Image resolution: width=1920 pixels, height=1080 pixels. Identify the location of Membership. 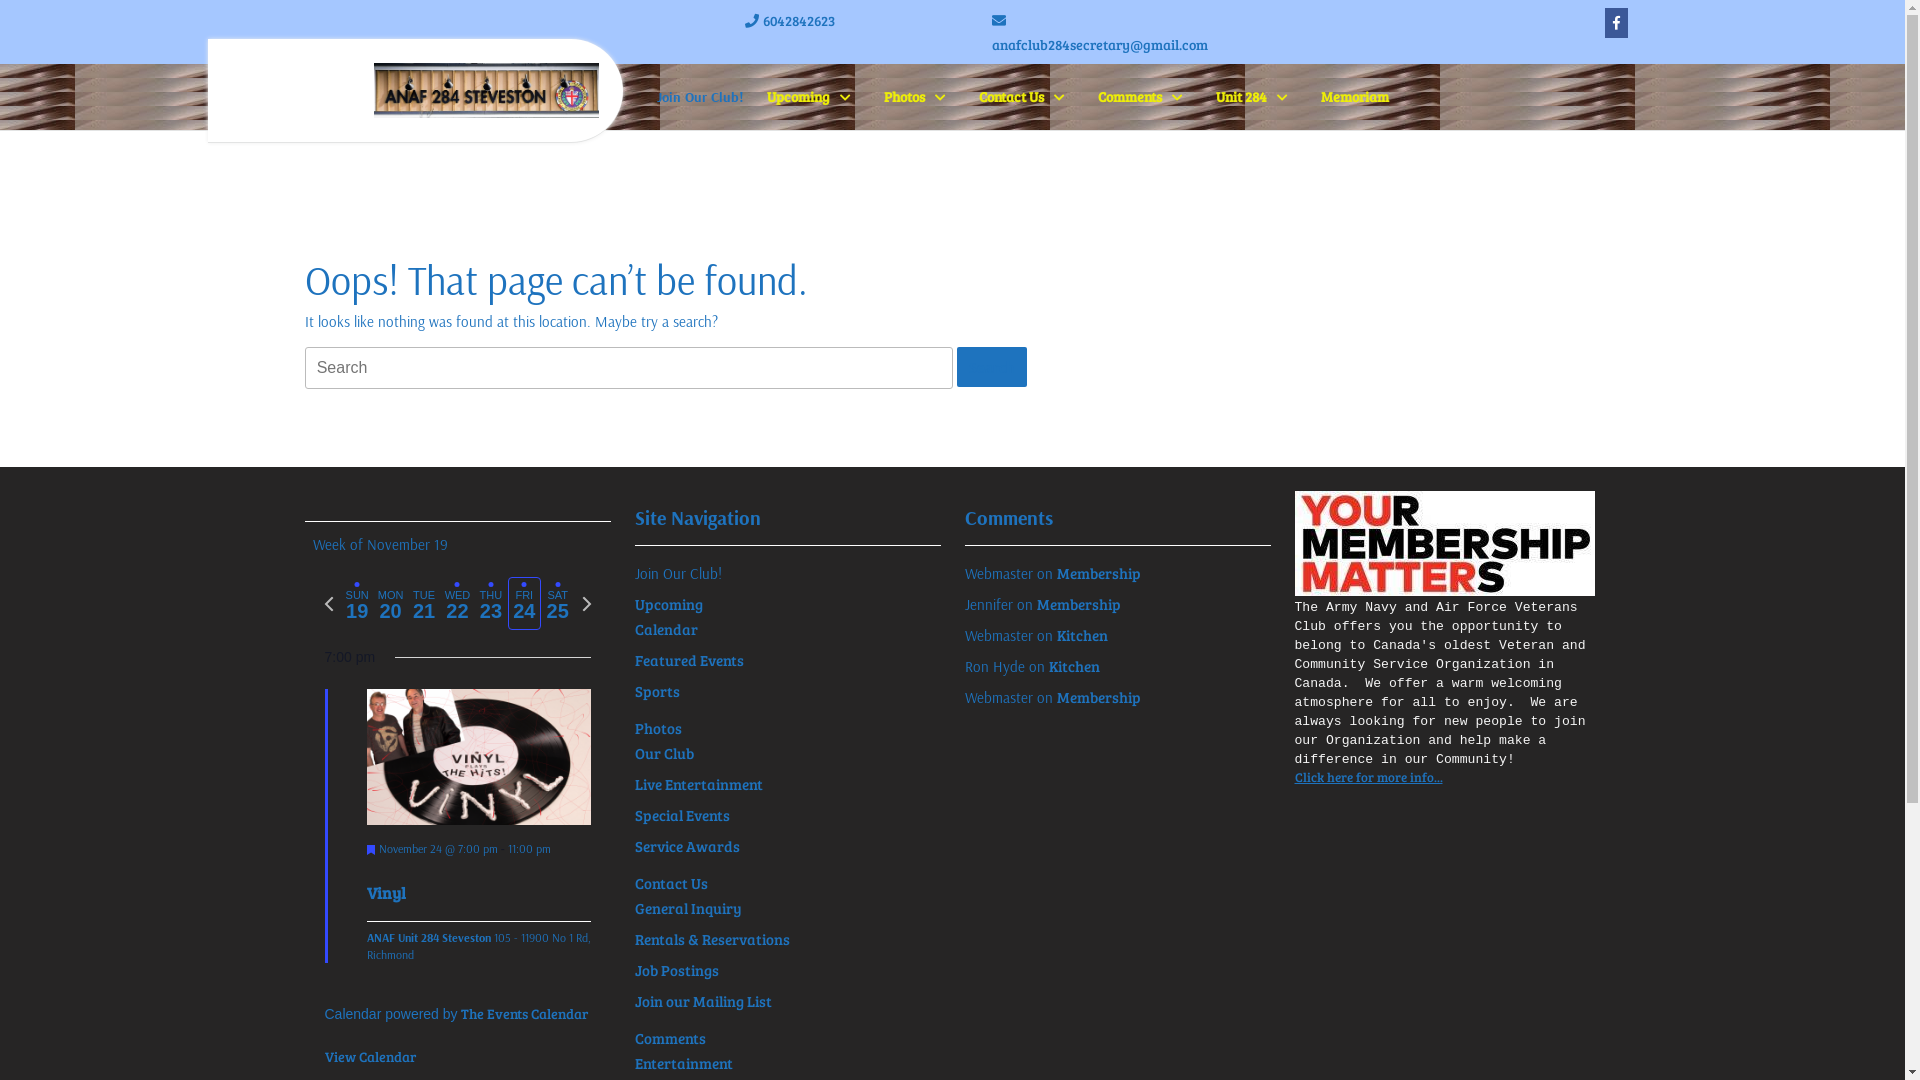
(1098, 697).